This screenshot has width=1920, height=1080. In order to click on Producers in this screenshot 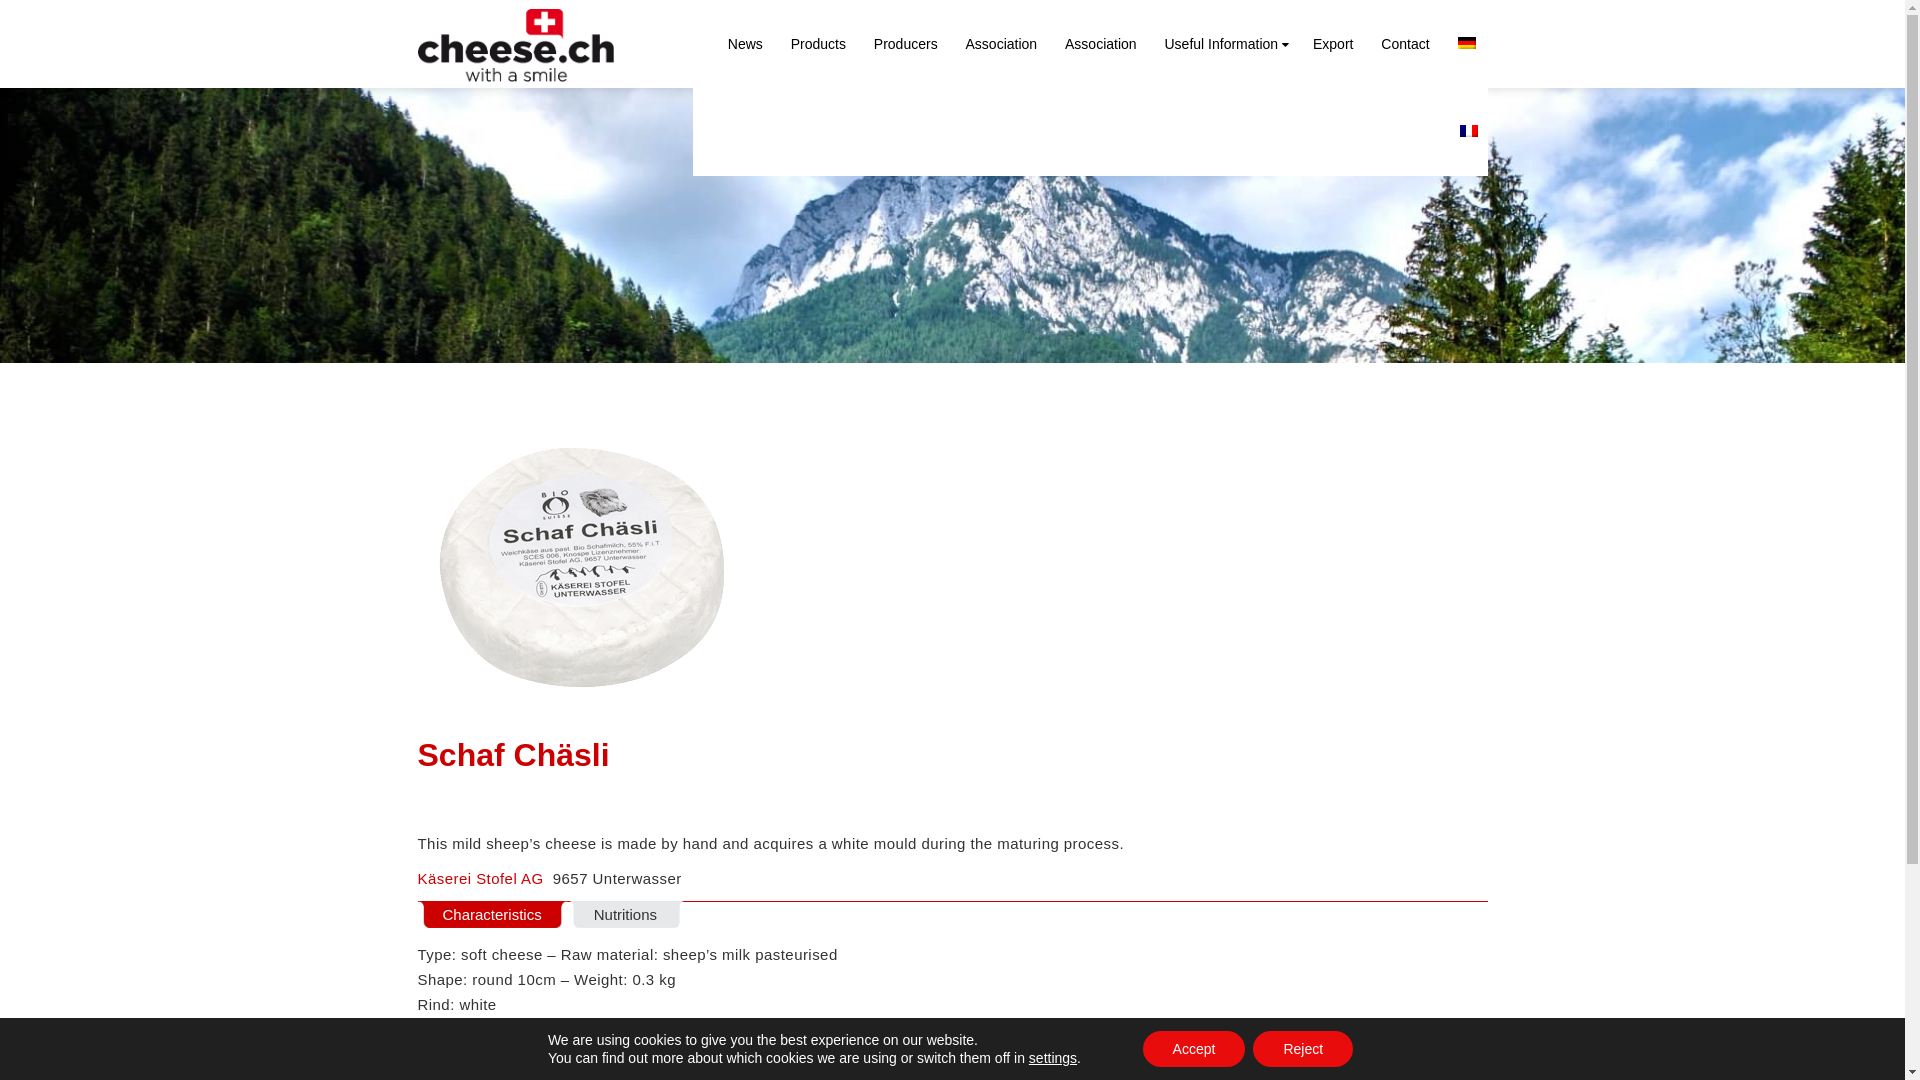, I will do `click(906, 44)`.